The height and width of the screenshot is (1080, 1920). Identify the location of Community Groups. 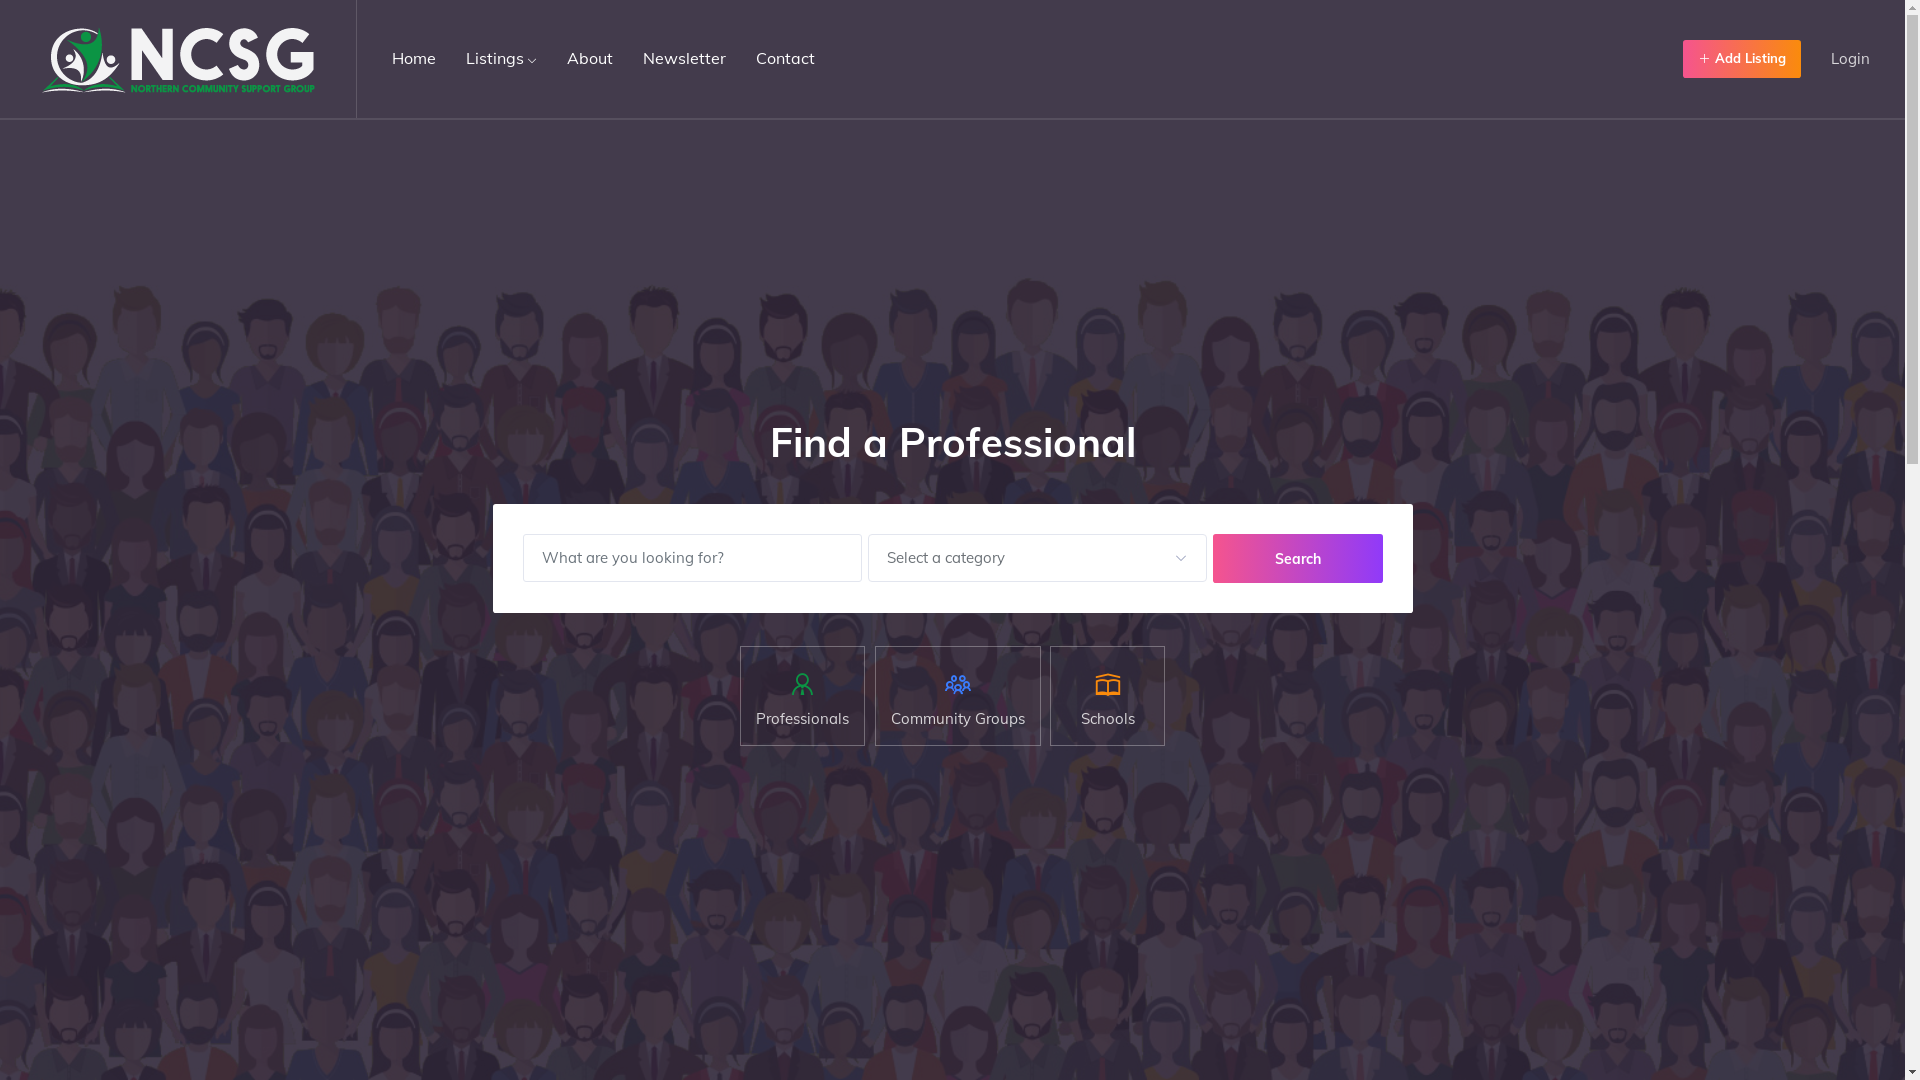
(957, 696).